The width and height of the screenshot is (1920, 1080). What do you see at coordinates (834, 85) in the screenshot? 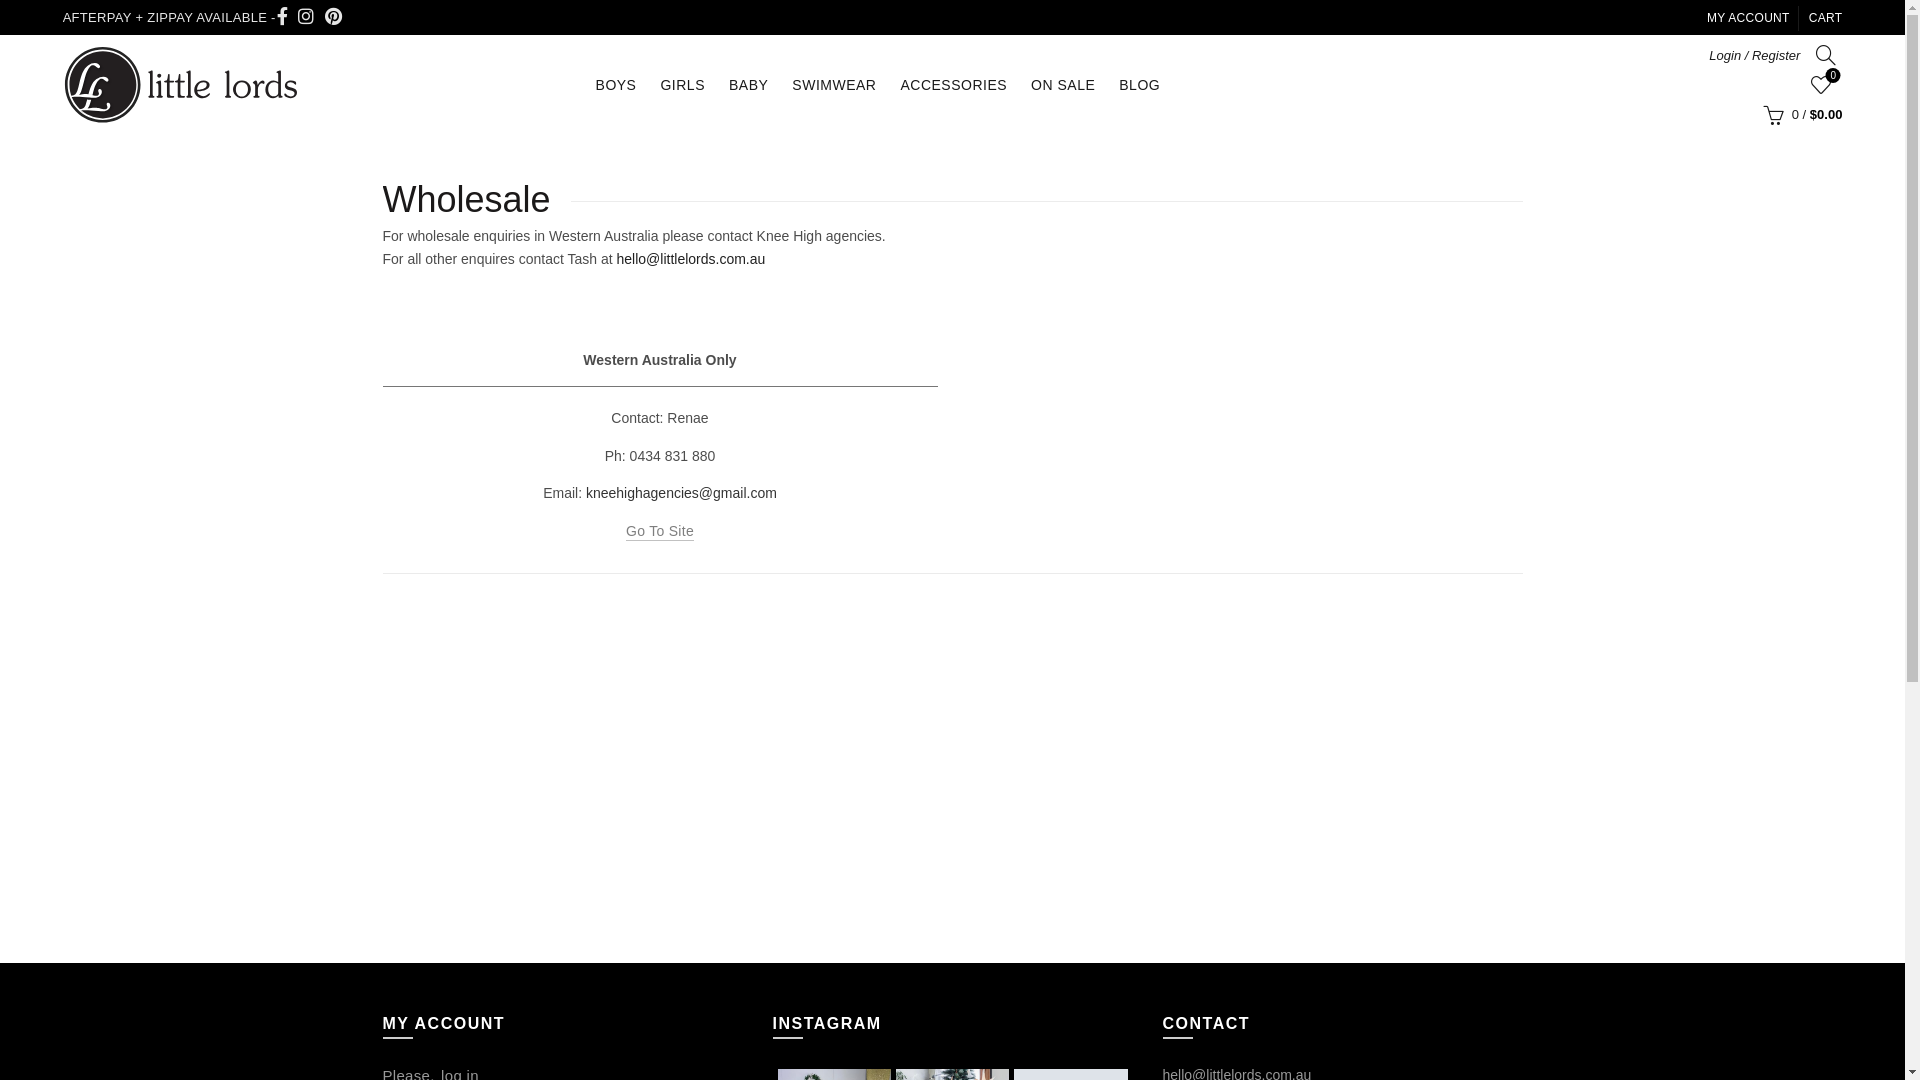
I see `SWIMWEAR` at bounding box center [834, 85].